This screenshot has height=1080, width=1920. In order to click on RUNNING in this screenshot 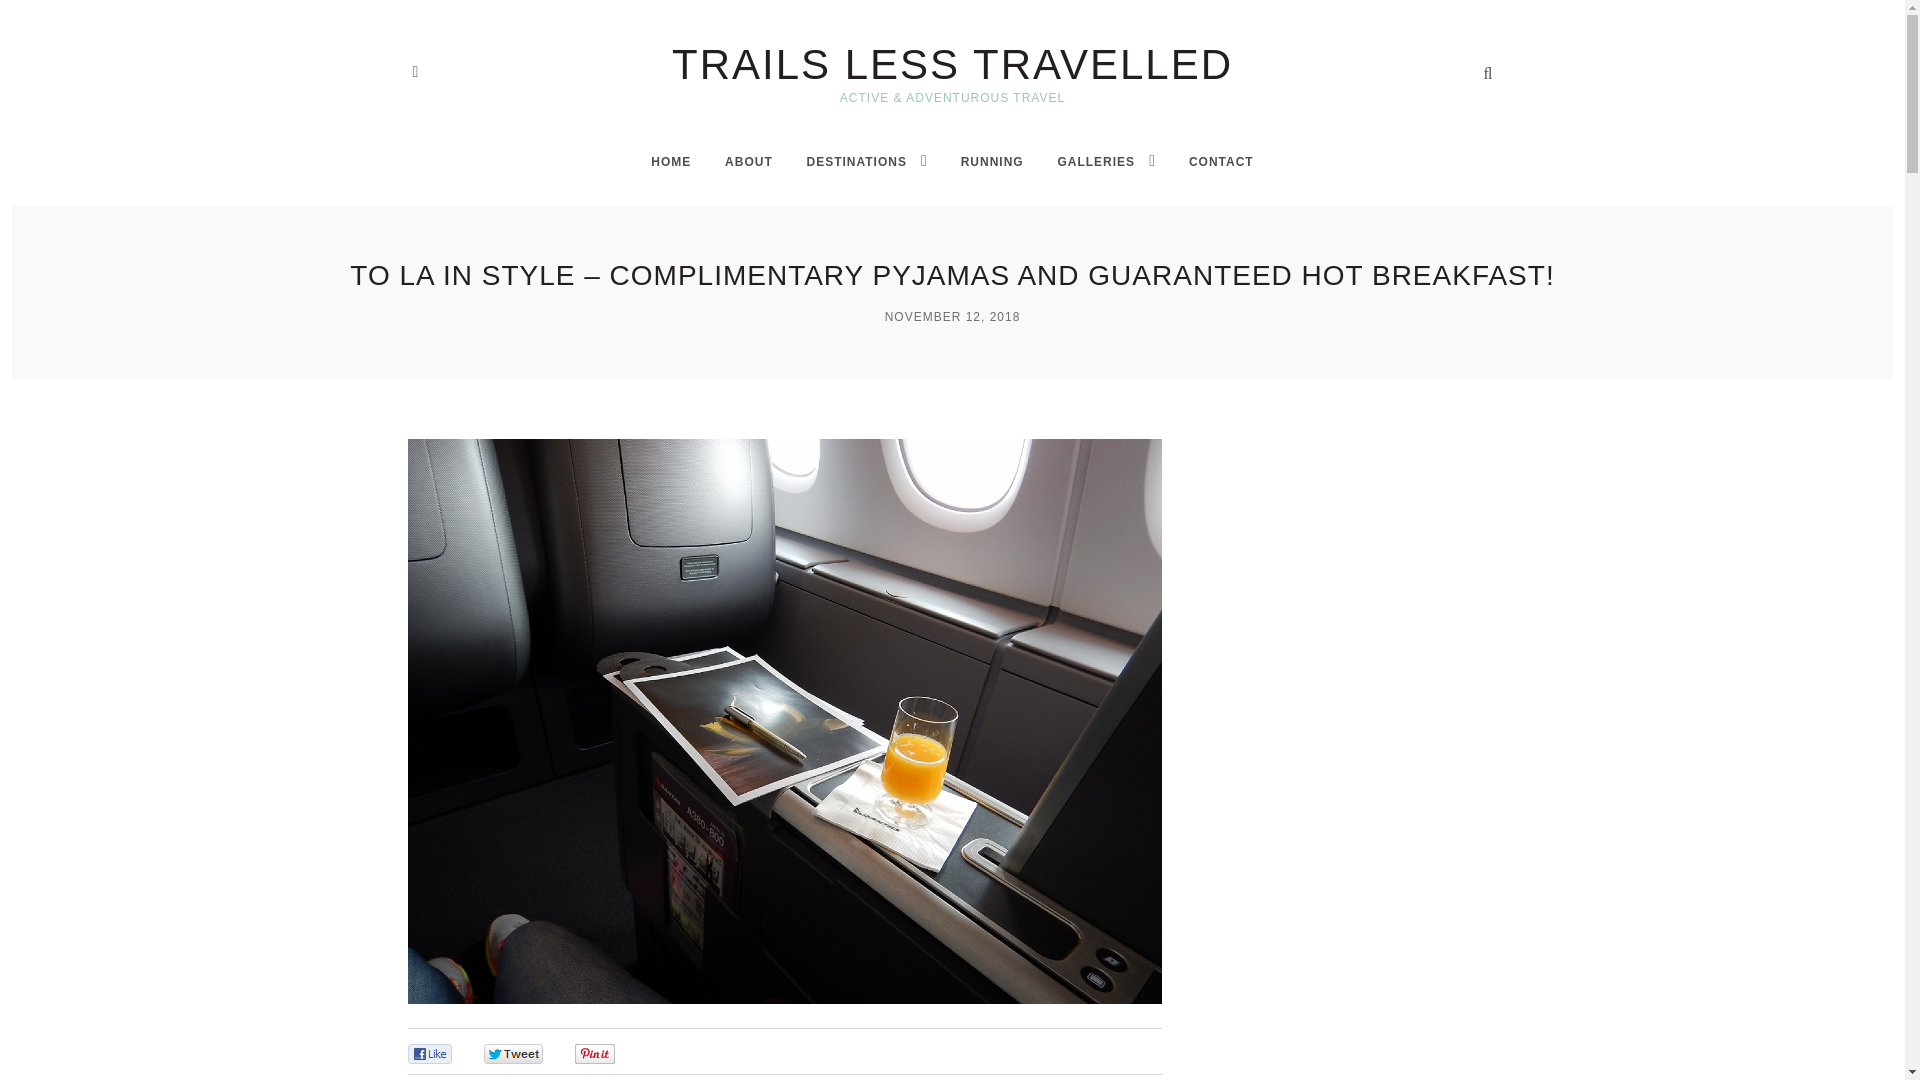, I will do `click(992, 162)`.